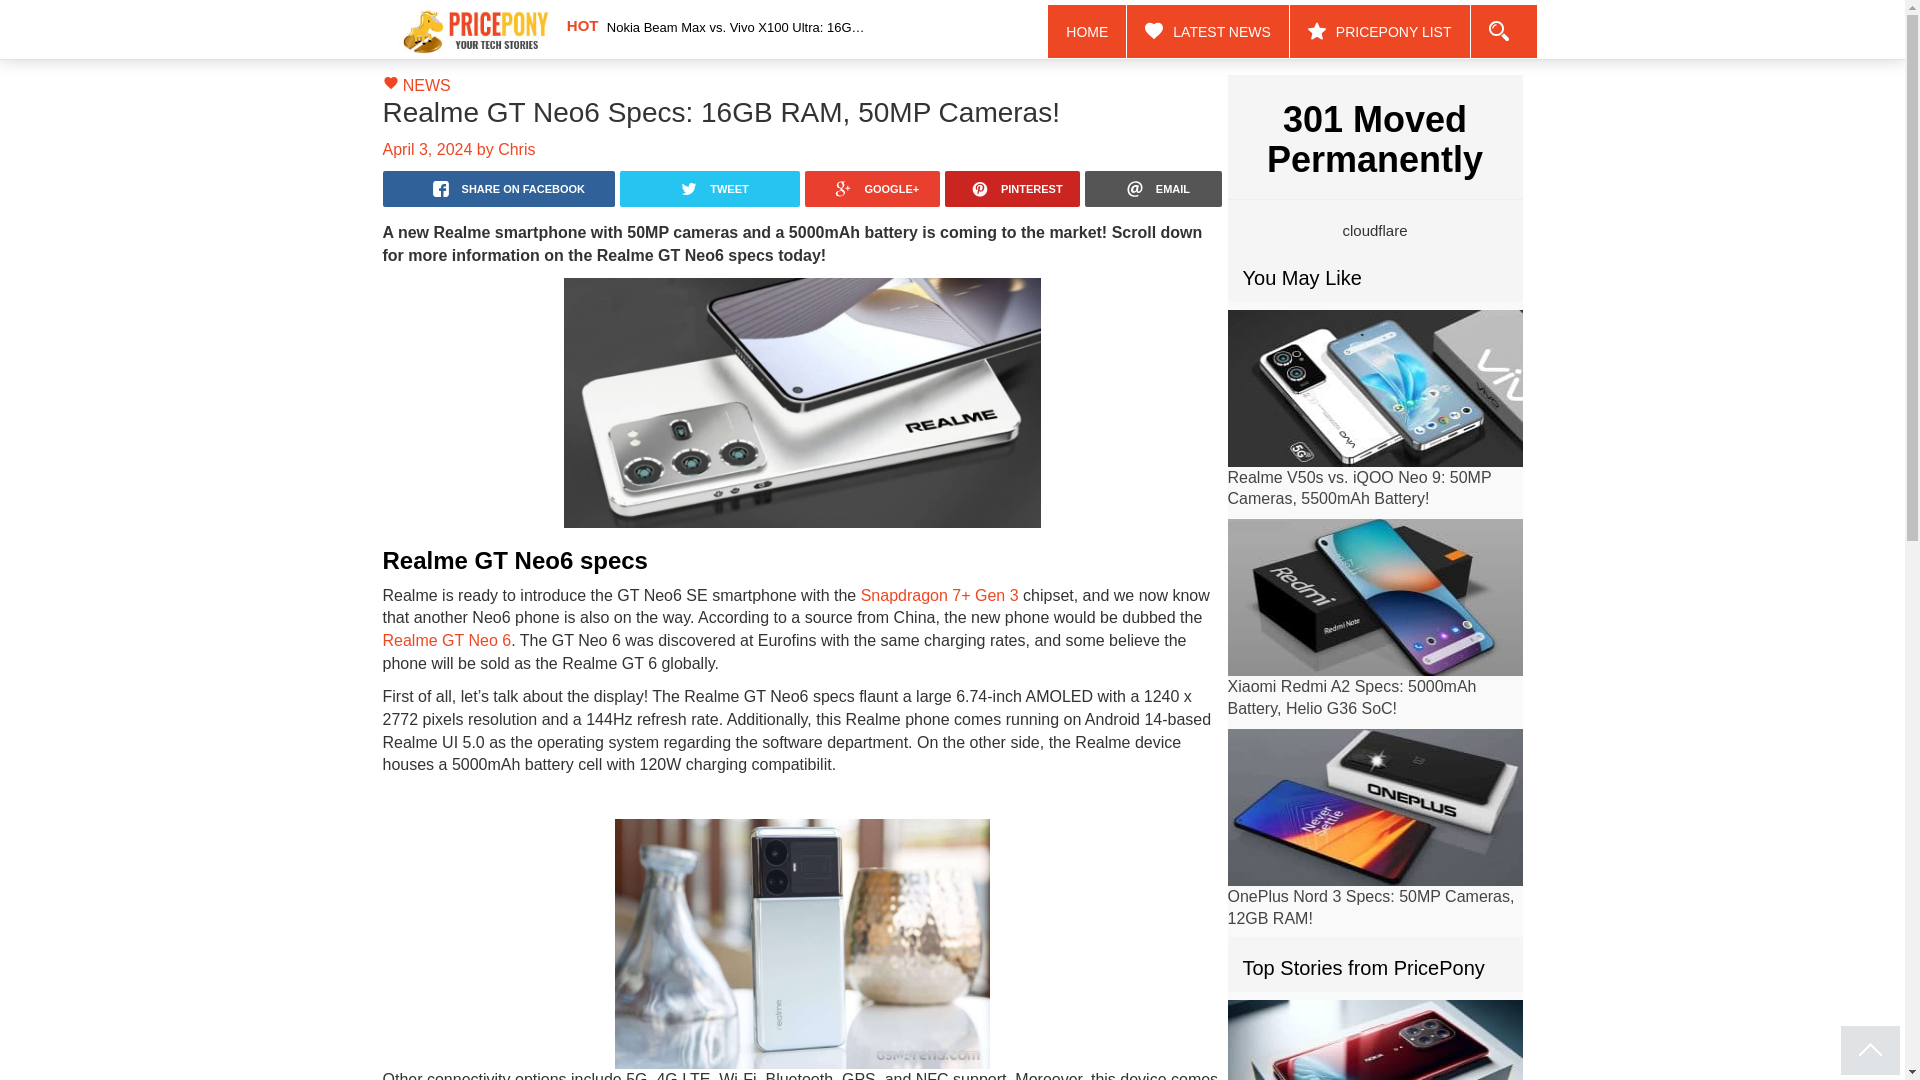 This screenshot has width=1920, height=1080. What do you see at coordinates (446, 640) in the screenshot?
I see `Realme GT Neo 6` at bounding box center [446, 640].